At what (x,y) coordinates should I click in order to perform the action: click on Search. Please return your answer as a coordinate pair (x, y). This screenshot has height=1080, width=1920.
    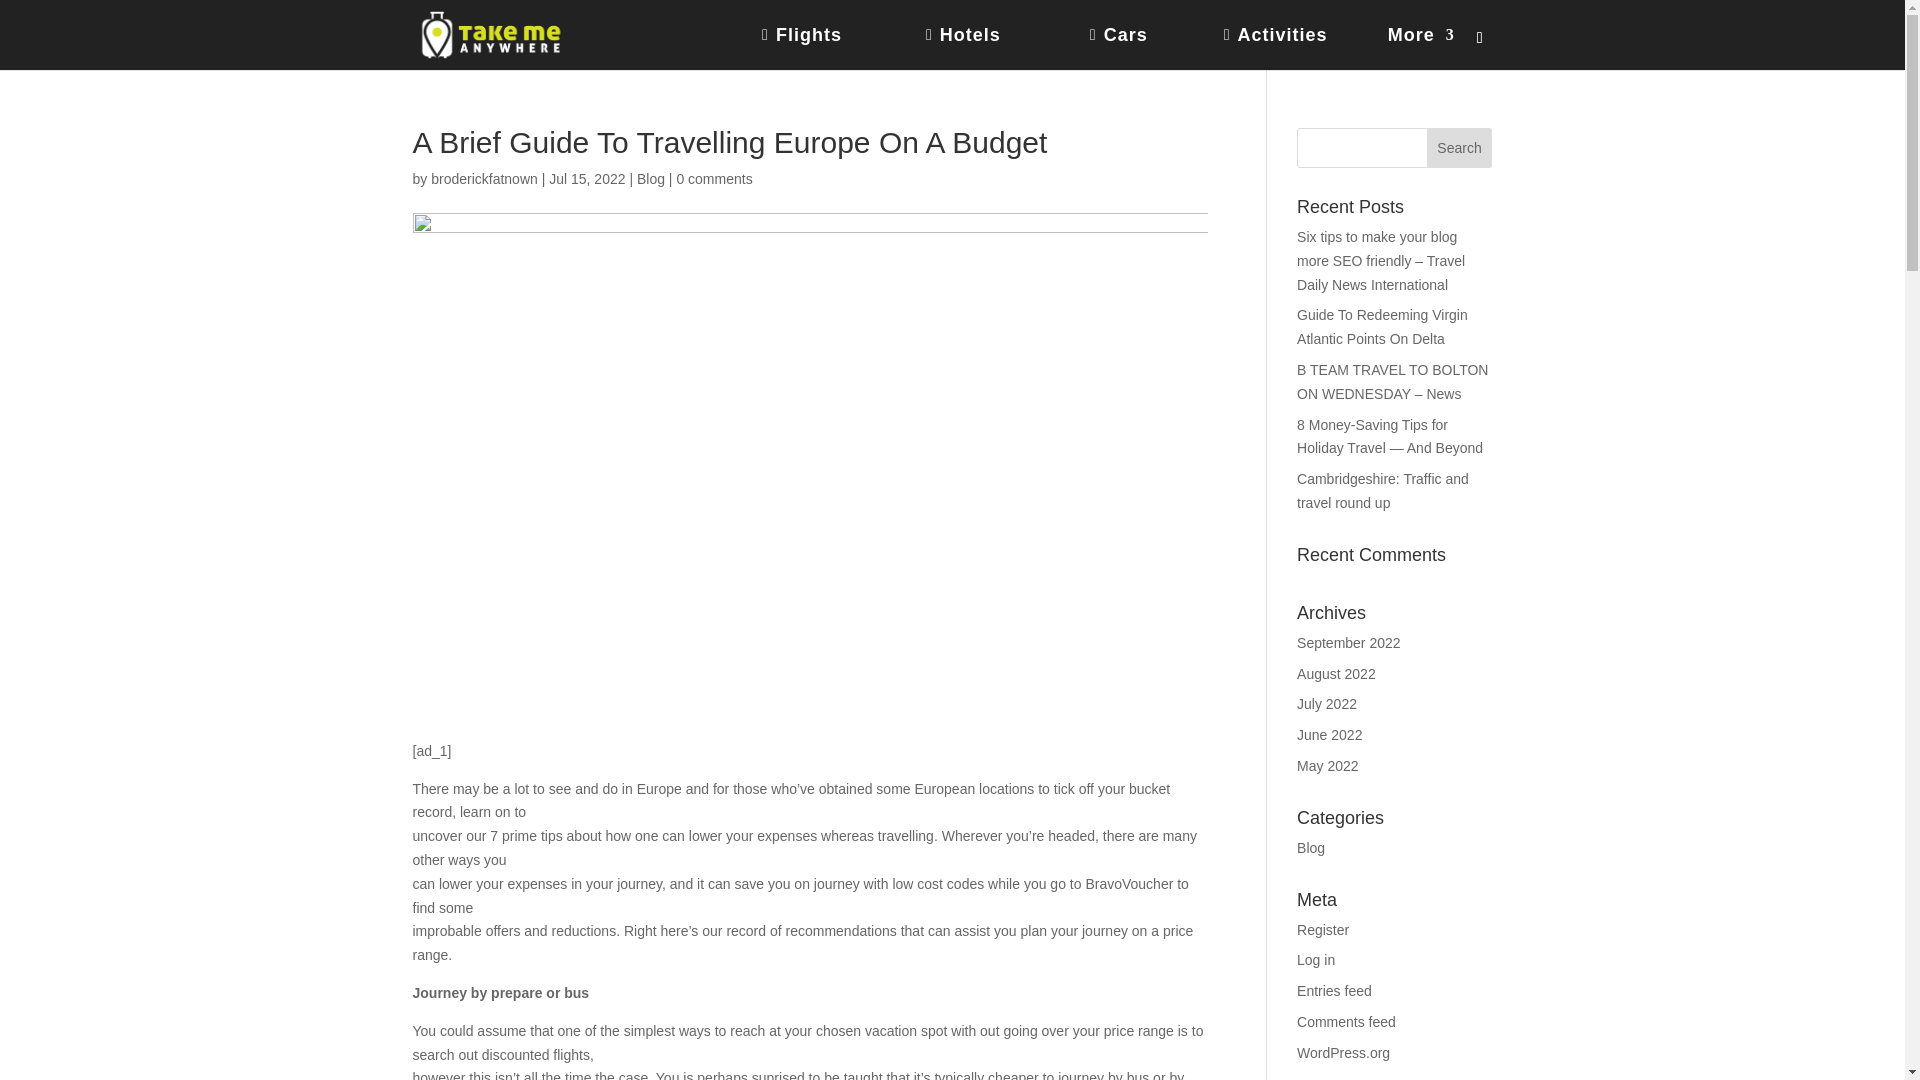
    Looking at the image, I should click on (1460, 148).